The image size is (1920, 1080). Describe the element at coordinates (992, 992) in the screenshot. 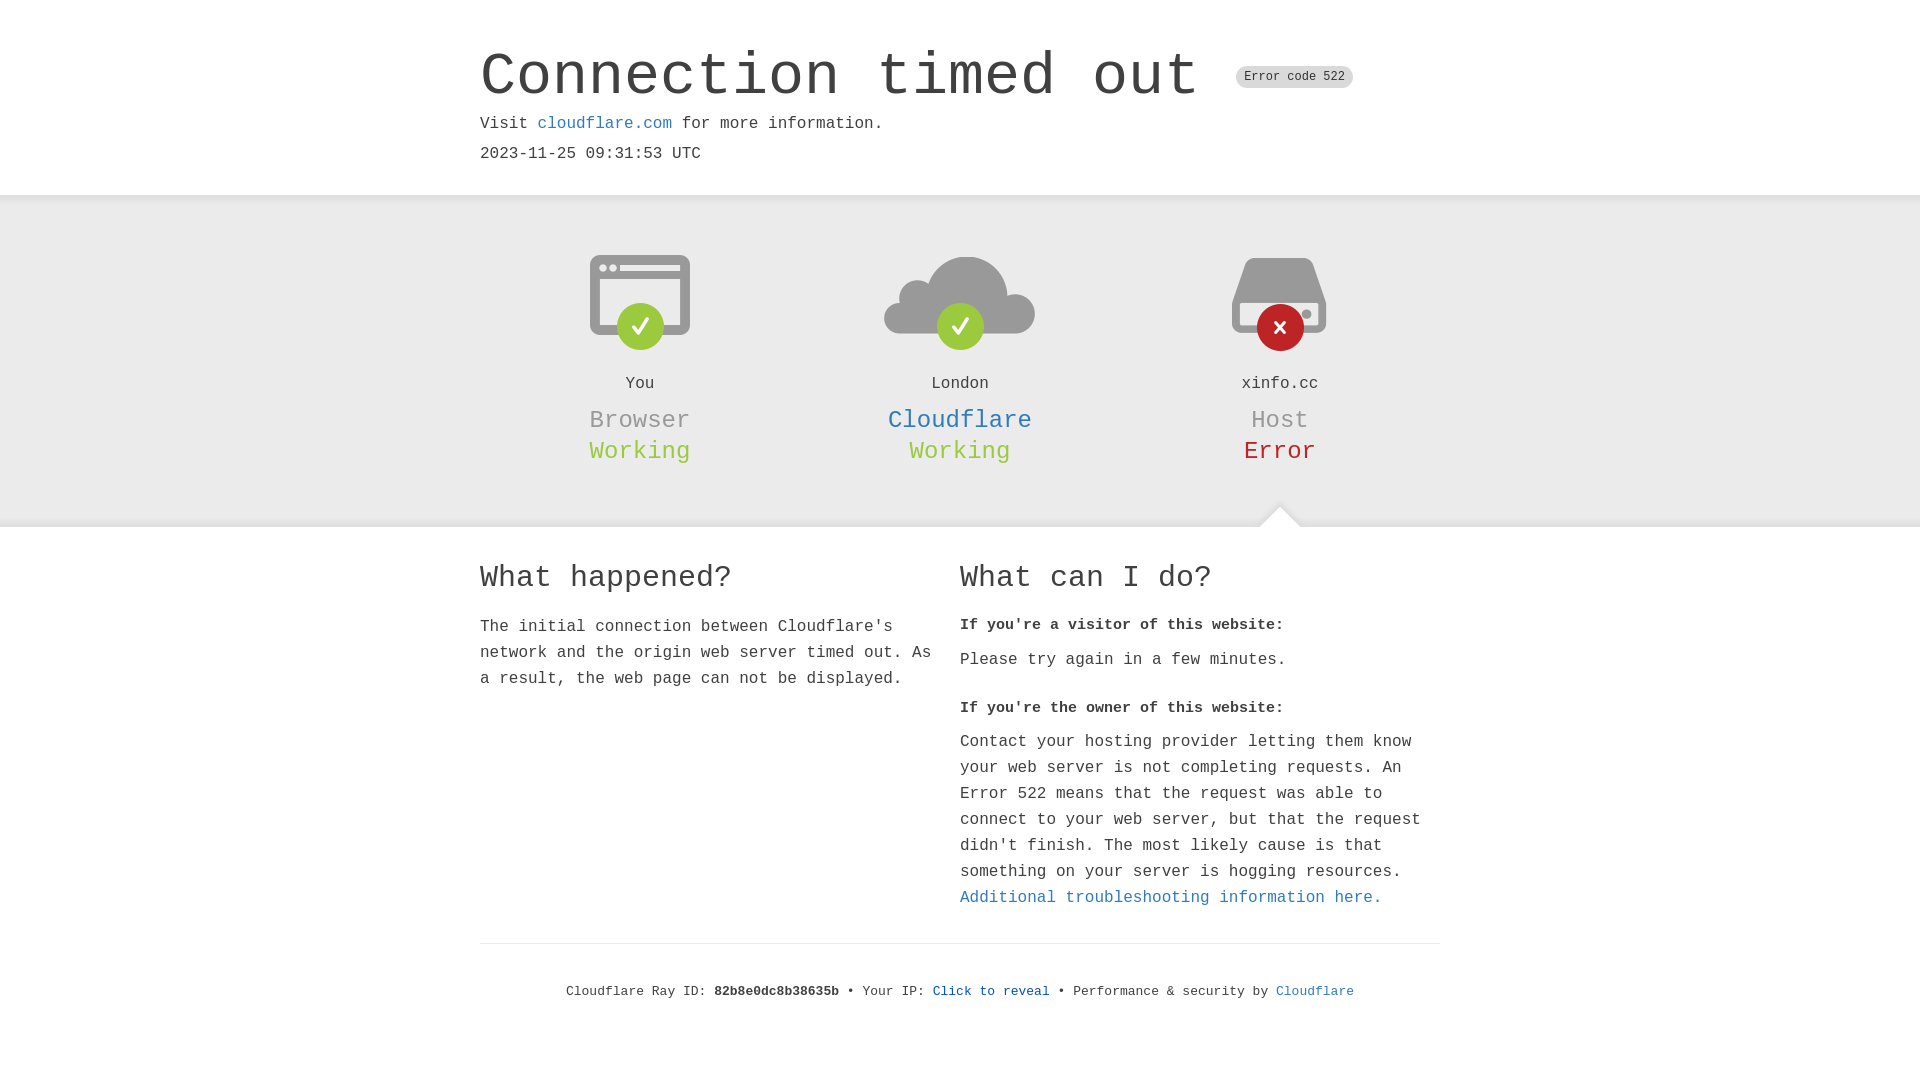

I see `Click to reveal` at that location.